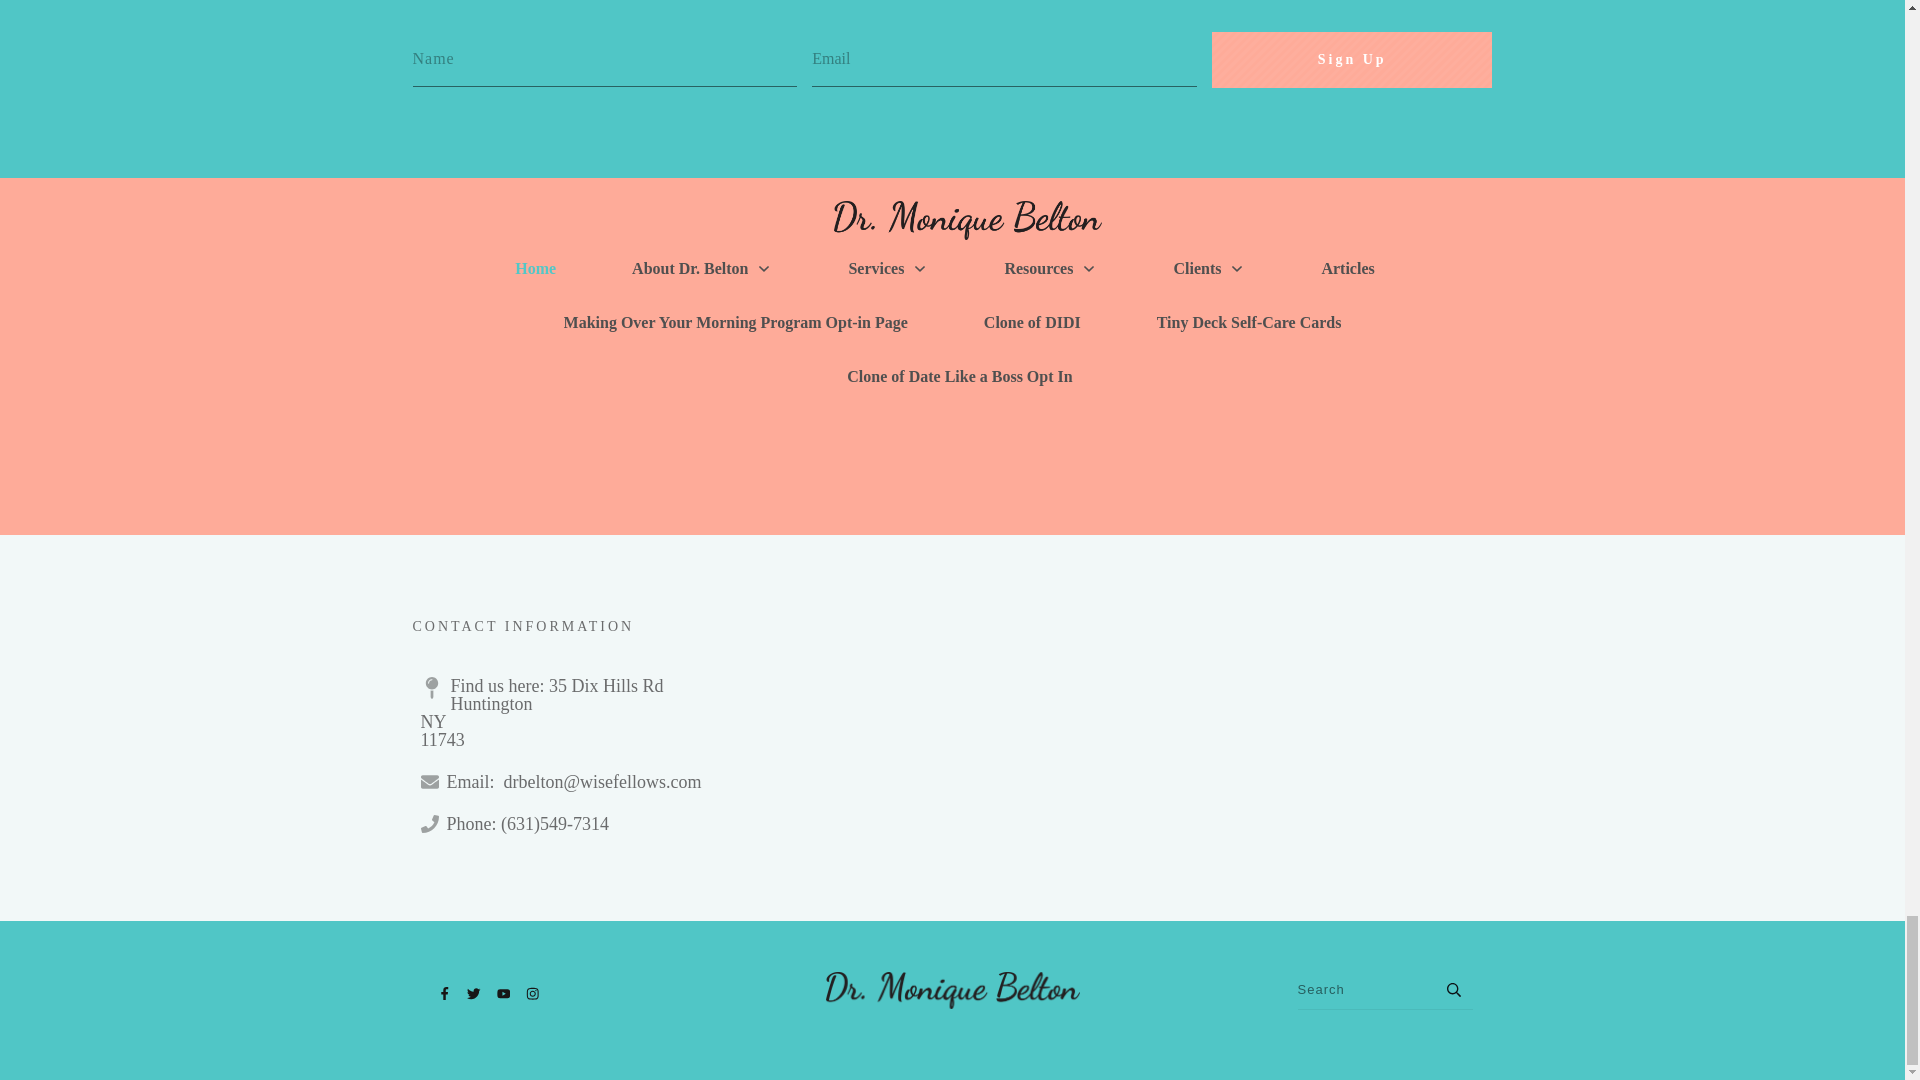 This screenshot has width=1920, height=1080. I want to click on About Dr. Belton, so click(701, 268).